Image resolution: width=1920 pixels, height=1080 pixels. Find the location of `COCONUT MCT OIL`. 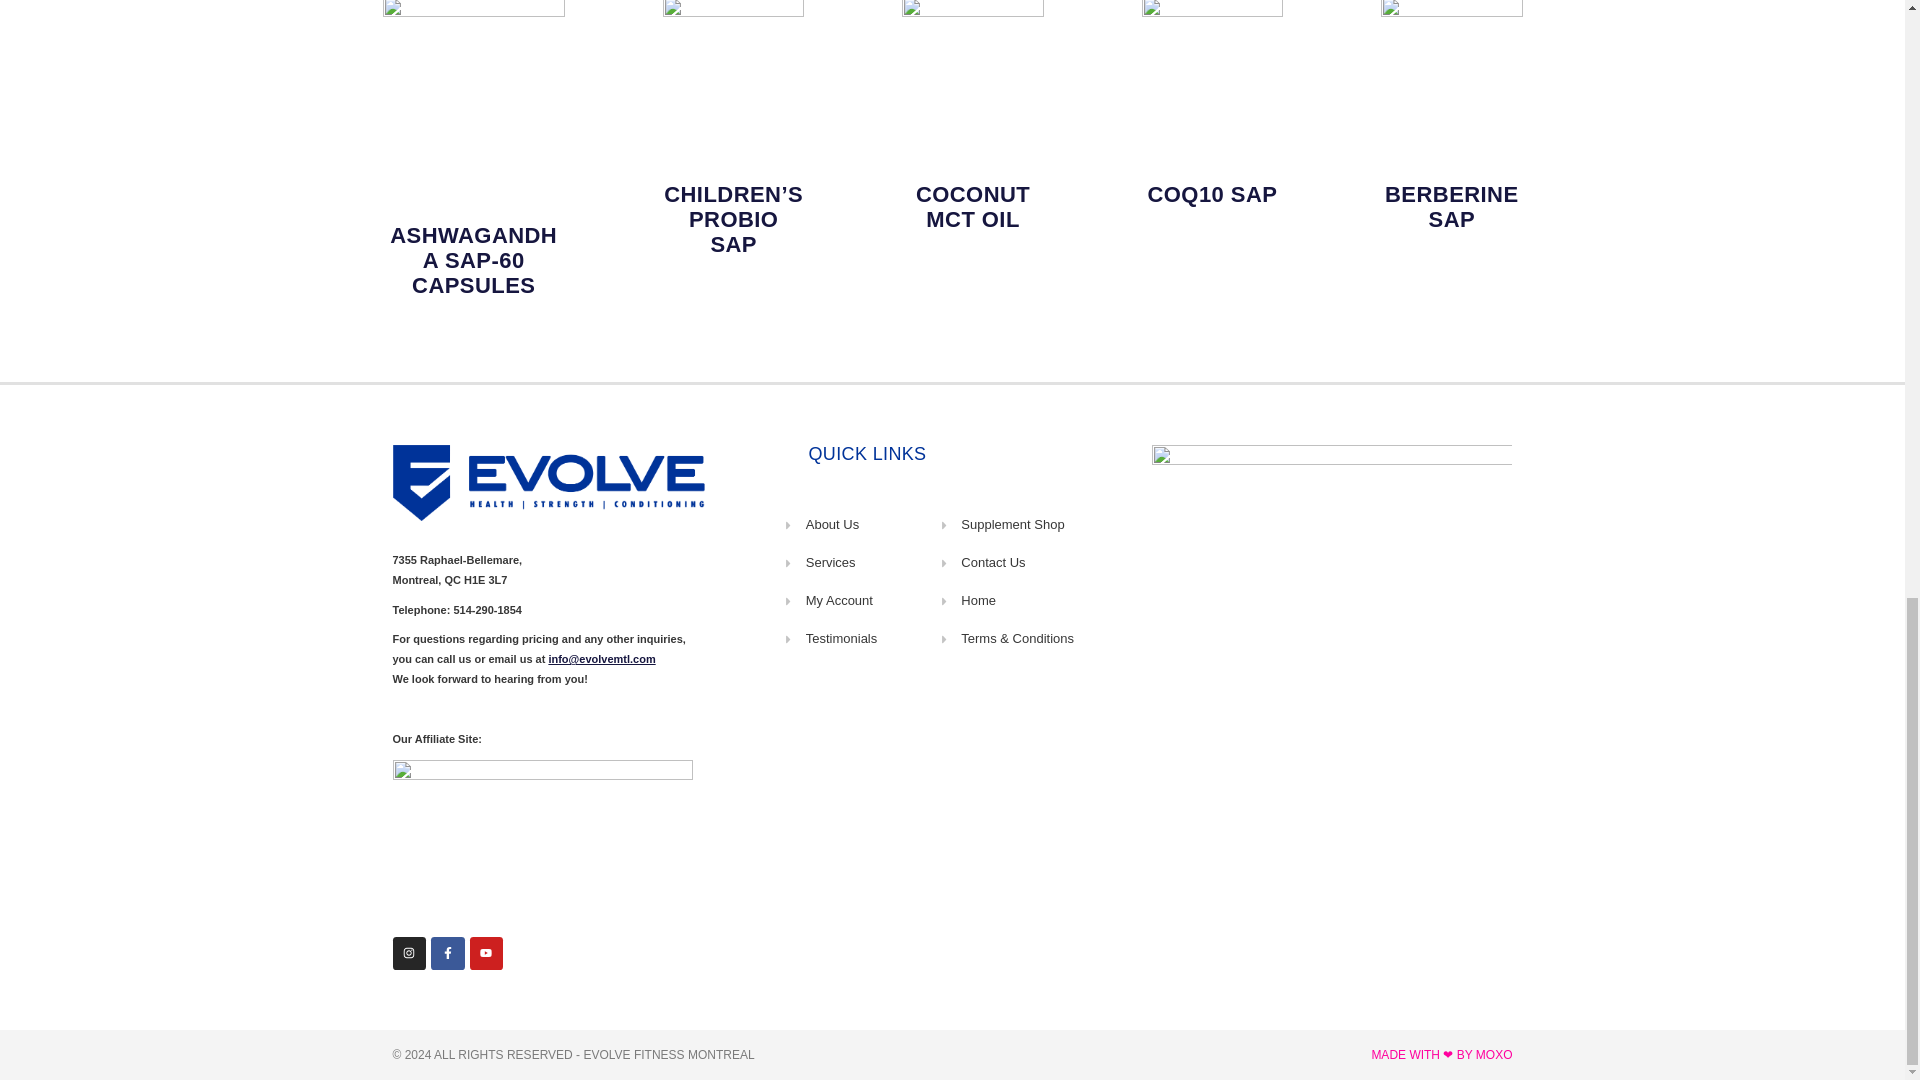

COCONUT MCT OIL is located at coordinates (972, 207).